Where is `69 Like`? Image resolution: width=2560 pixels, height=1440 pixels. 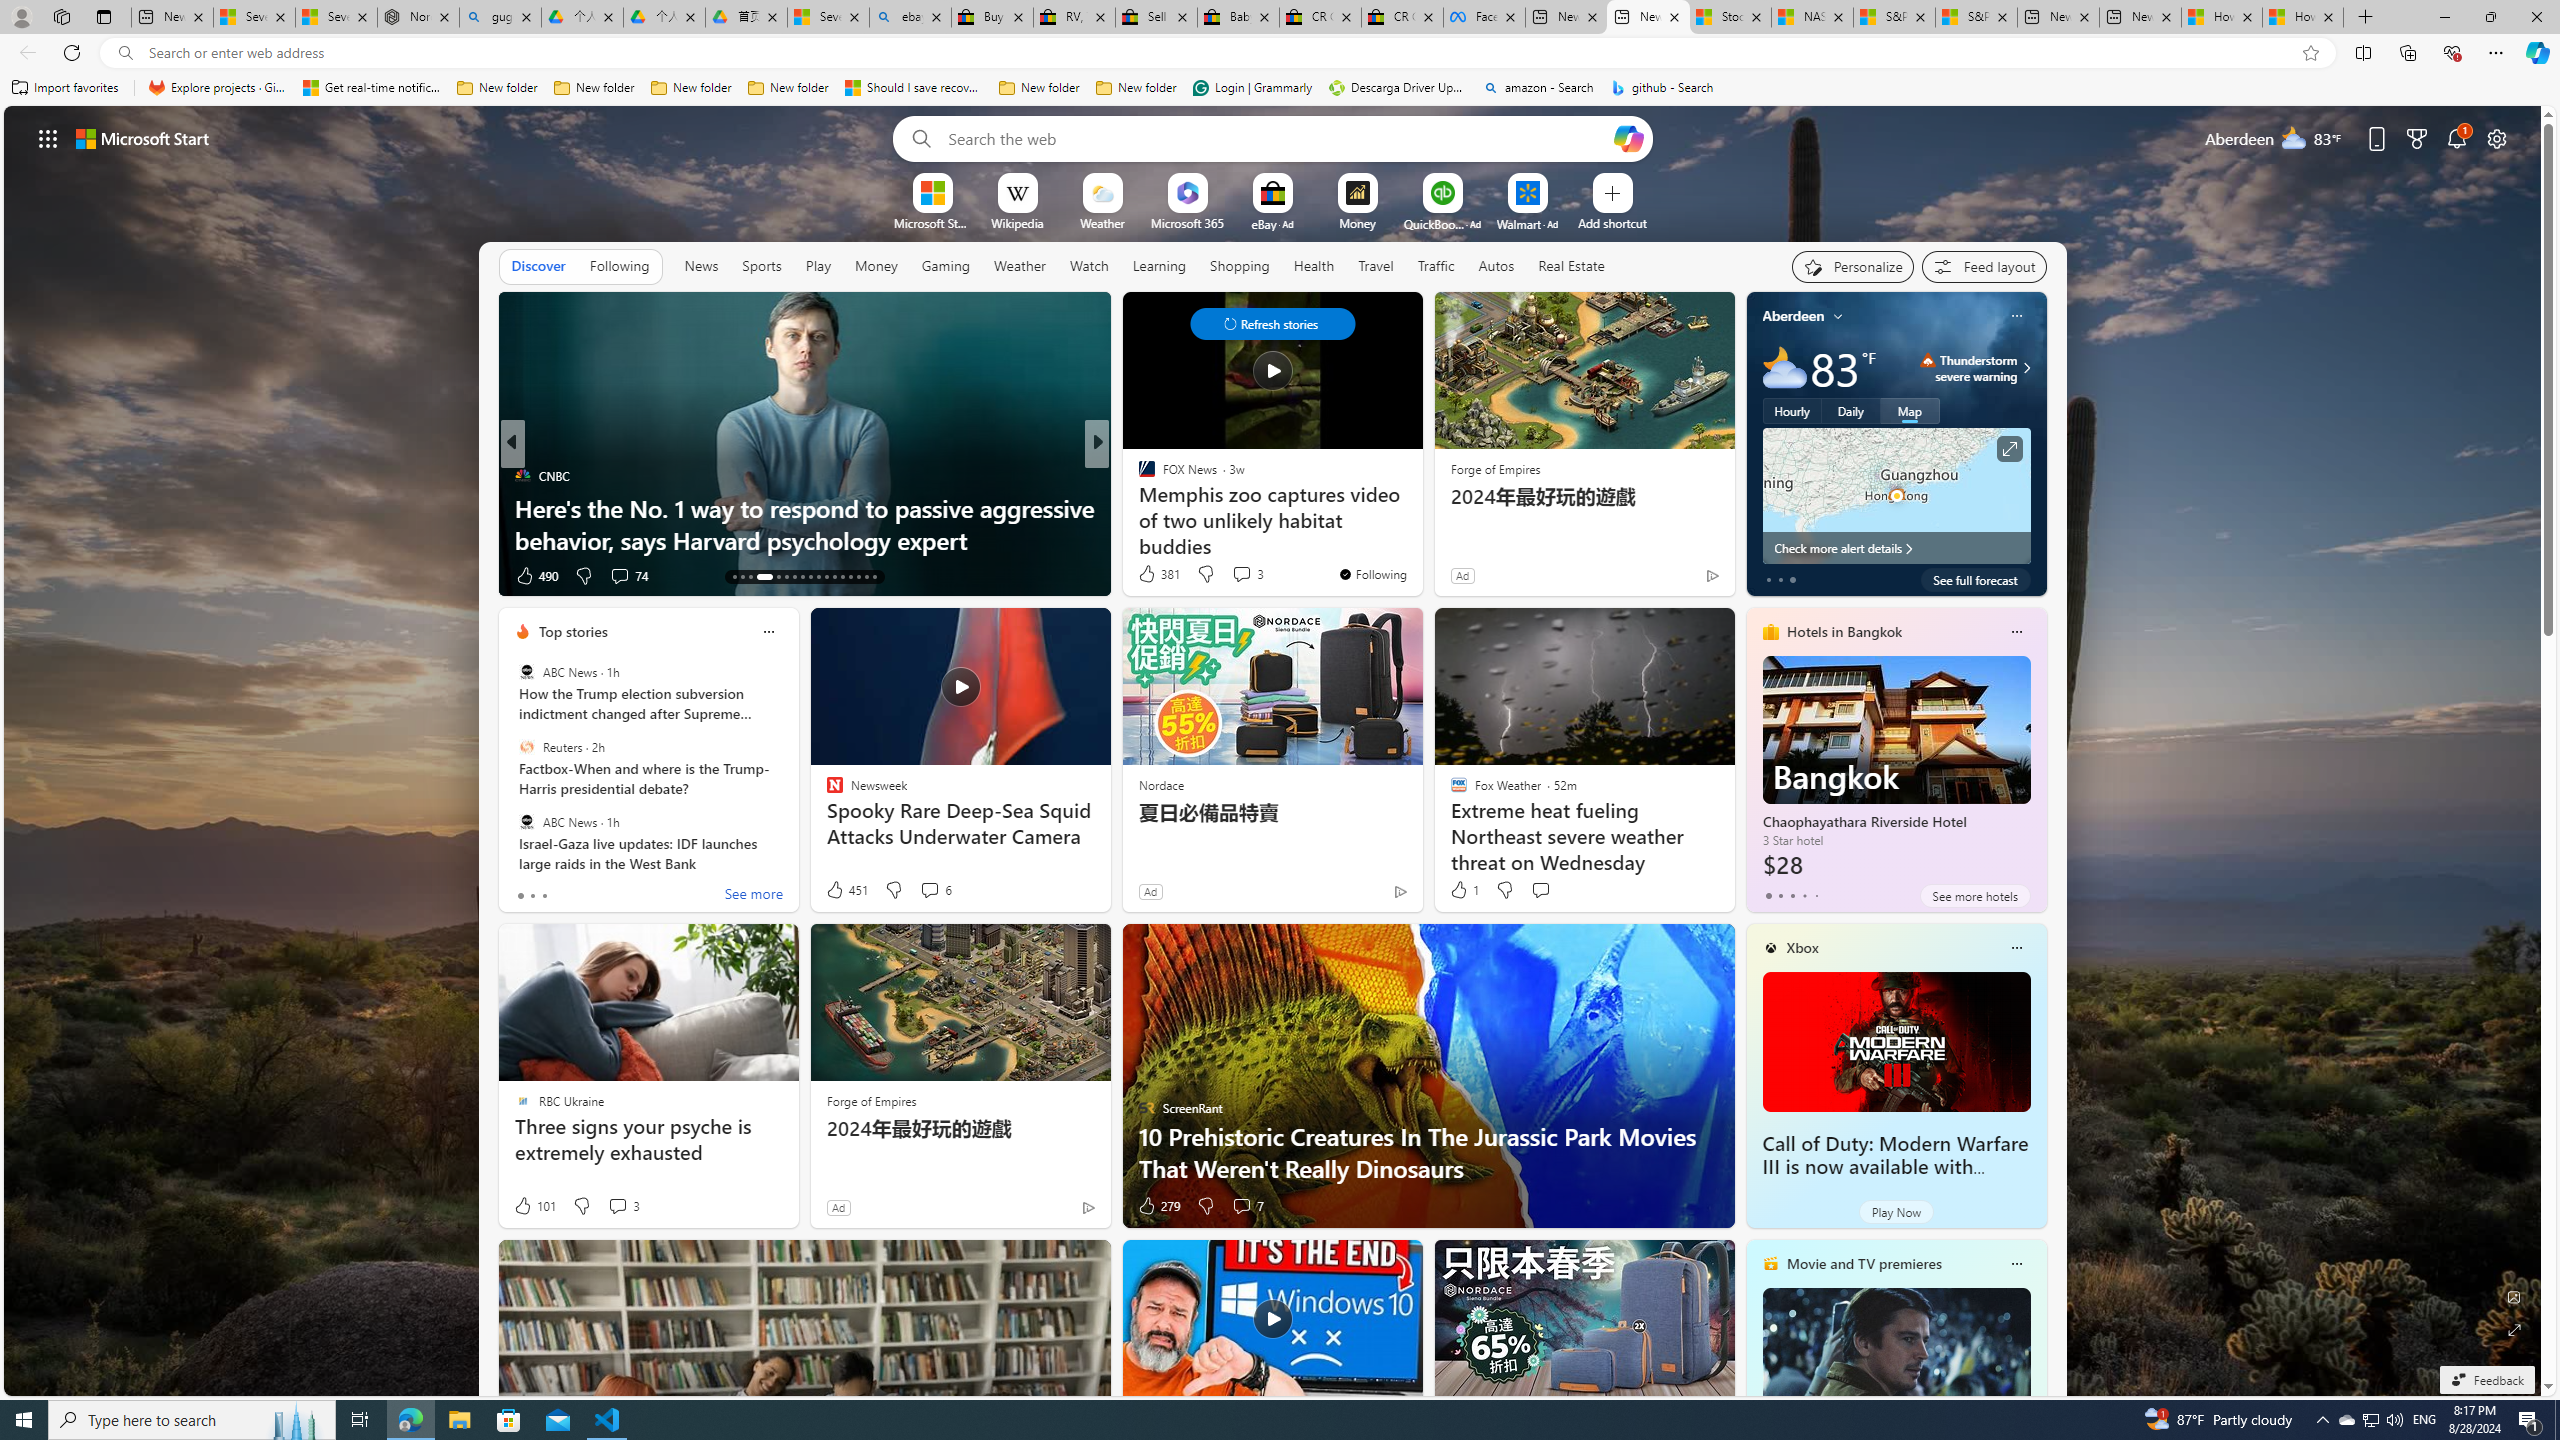 69 Like is located at coordinates (1148, 576).